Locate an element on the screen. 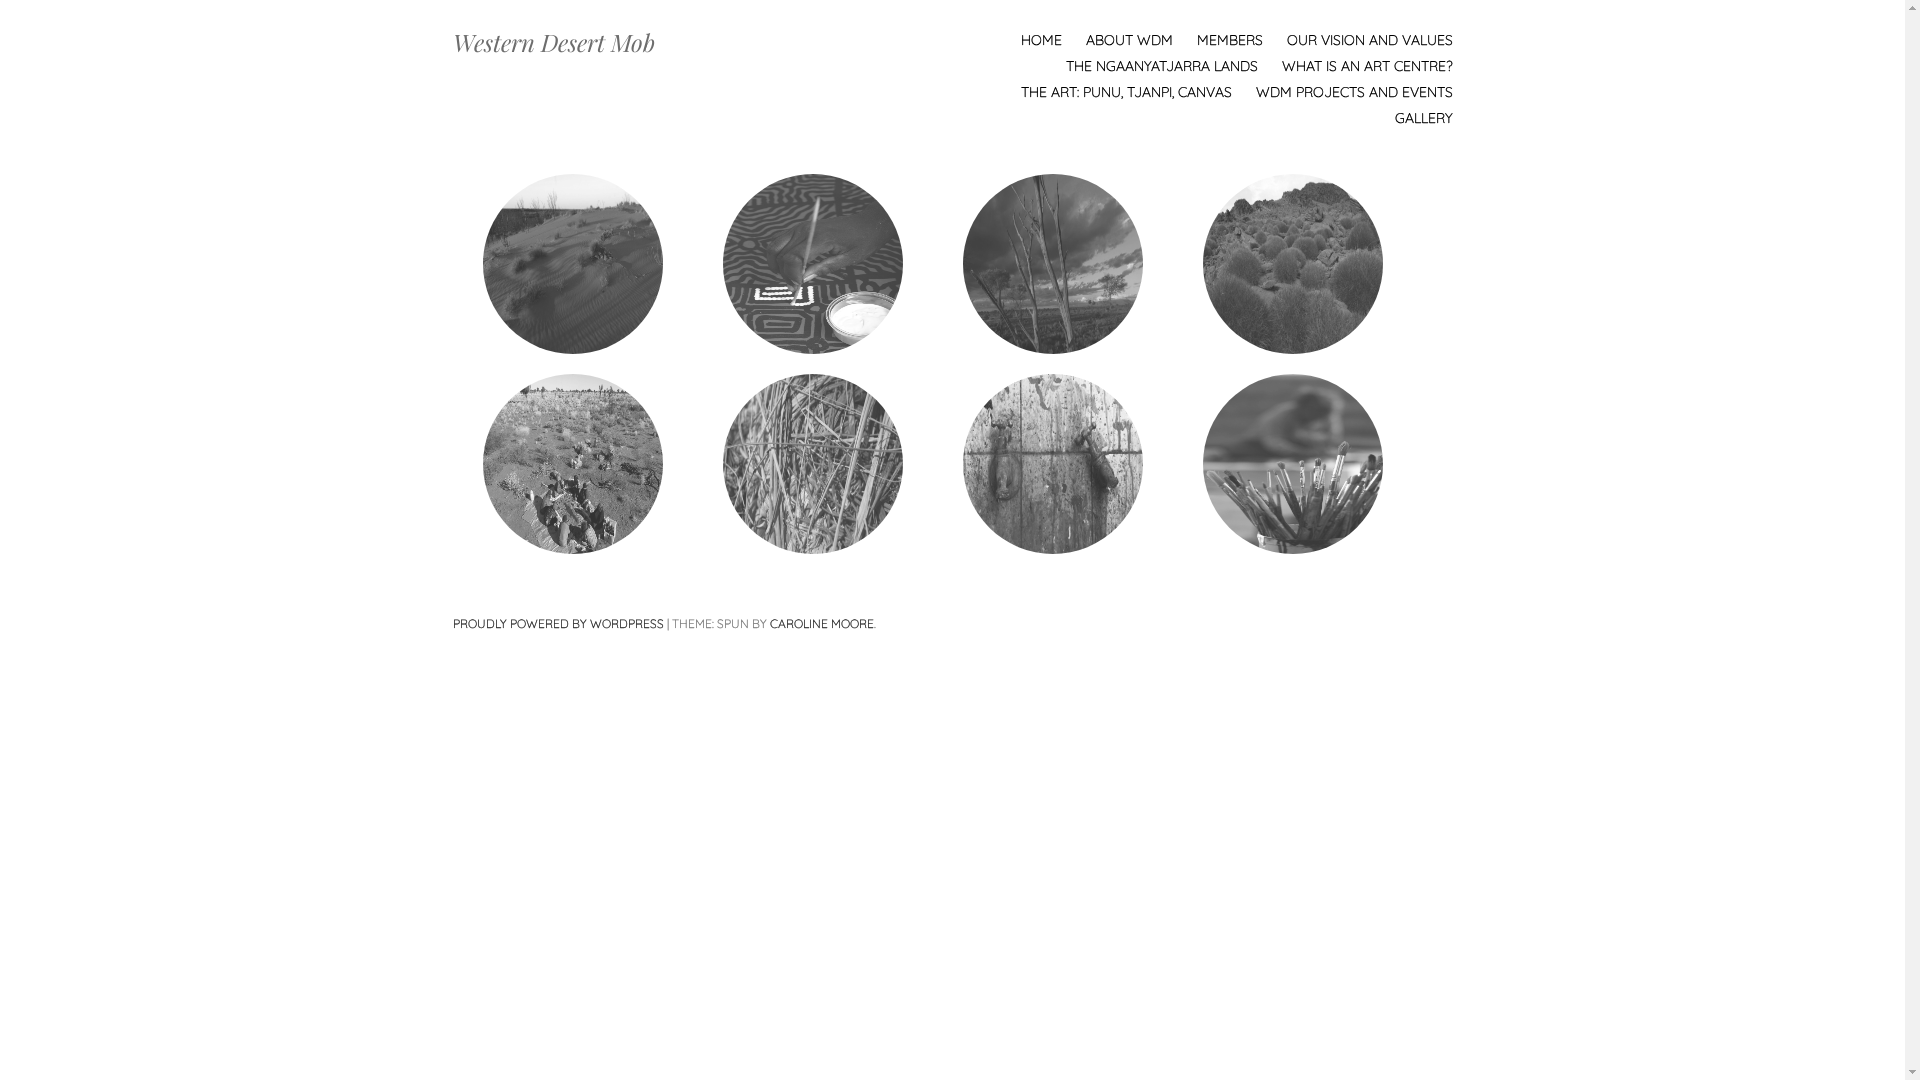 The width and height of the screenshot is (1920, 1080). ABOUT WDM is located at coordinates (1130, 40).